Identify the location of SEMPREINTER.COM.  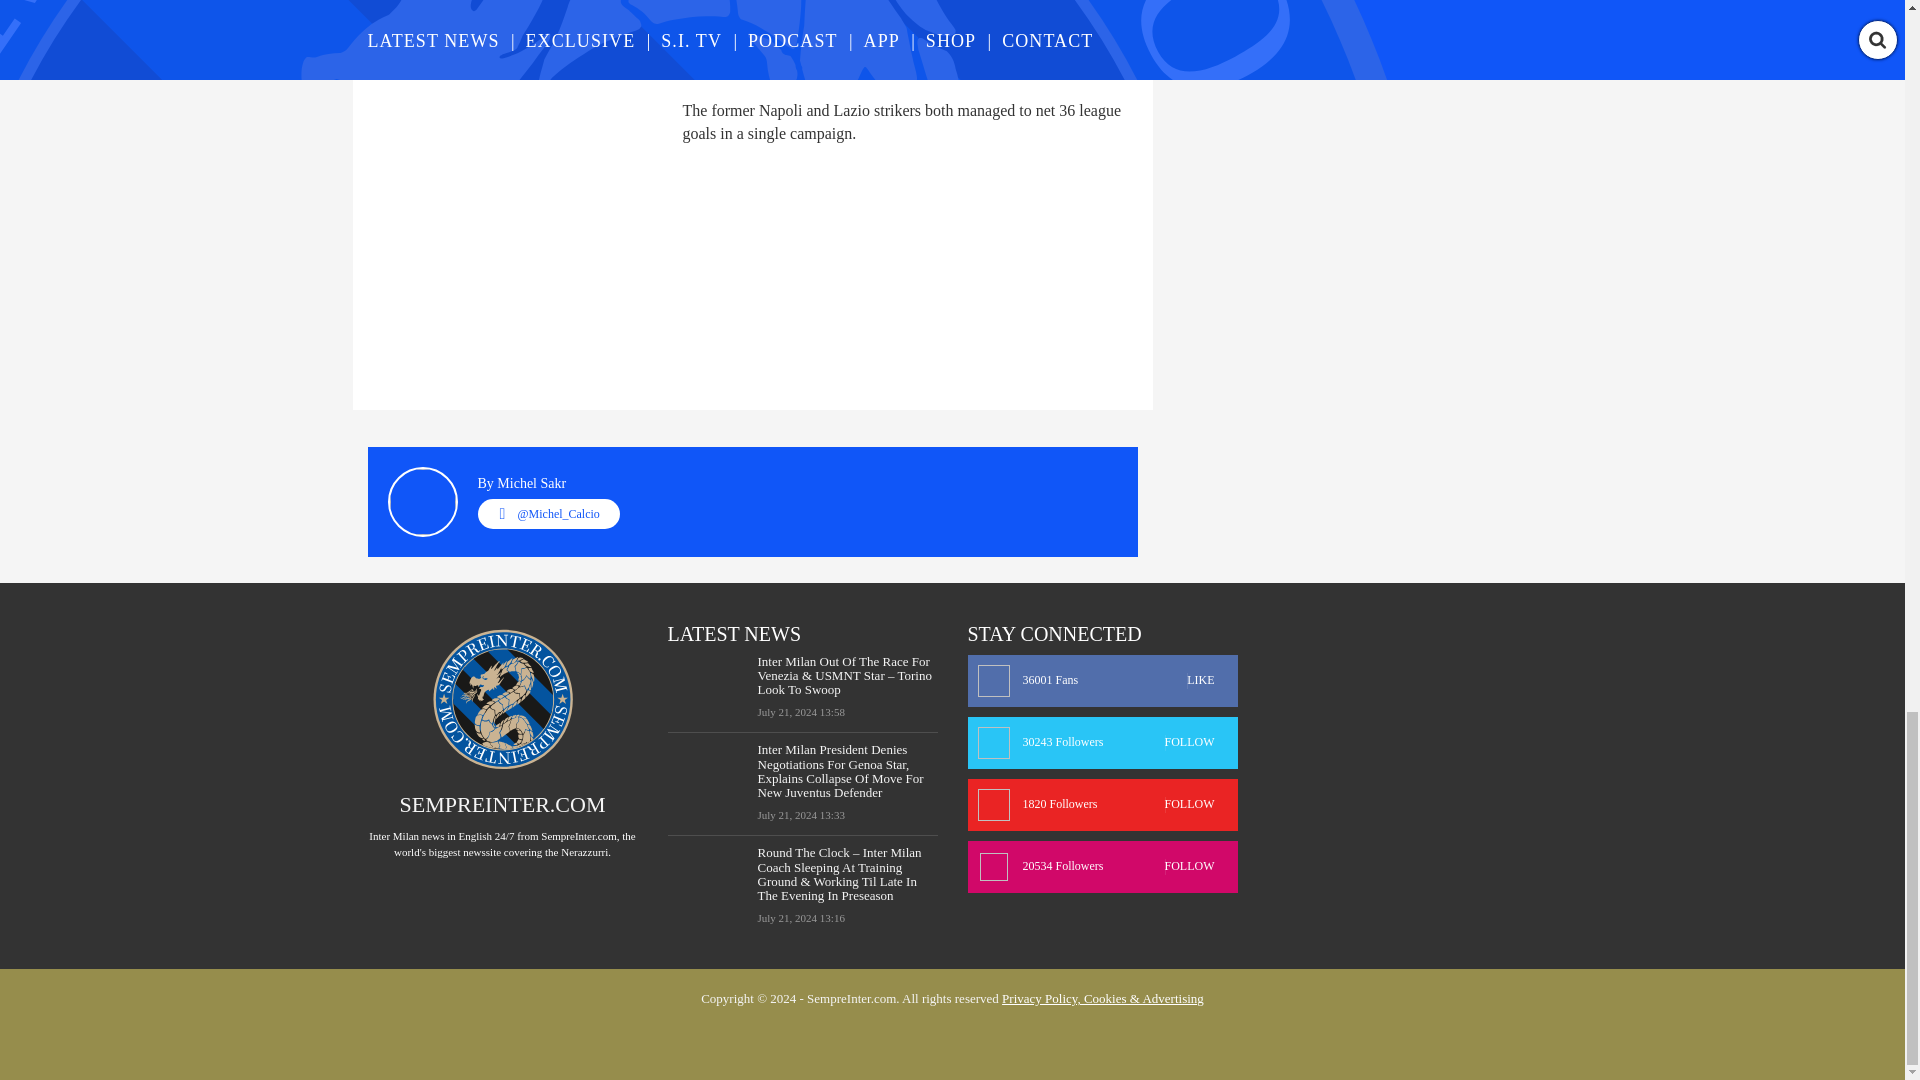
(502, 804).